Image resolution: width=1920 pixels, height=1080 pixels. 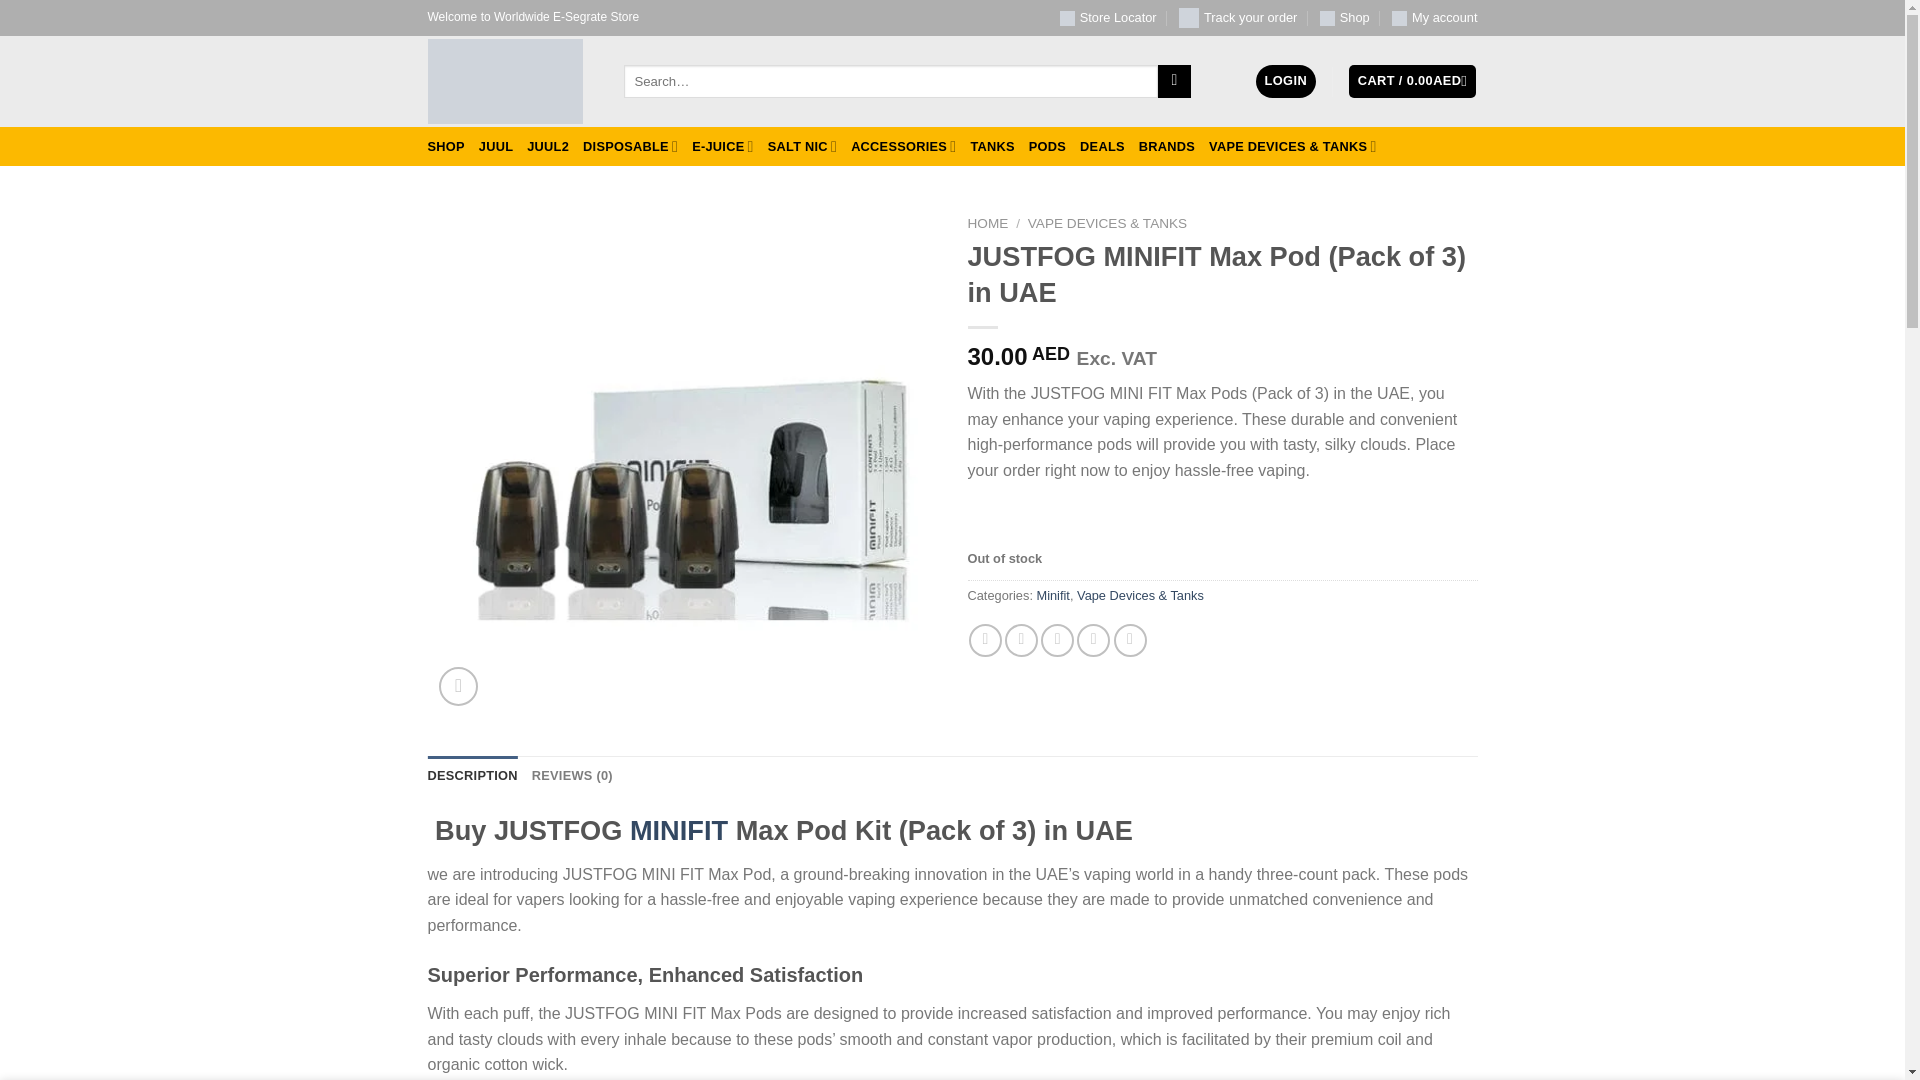 What do you see at coordinates (1056, 640) in the screenshot?
I see `Email to a Friend` at bounding box center [1056, 640].